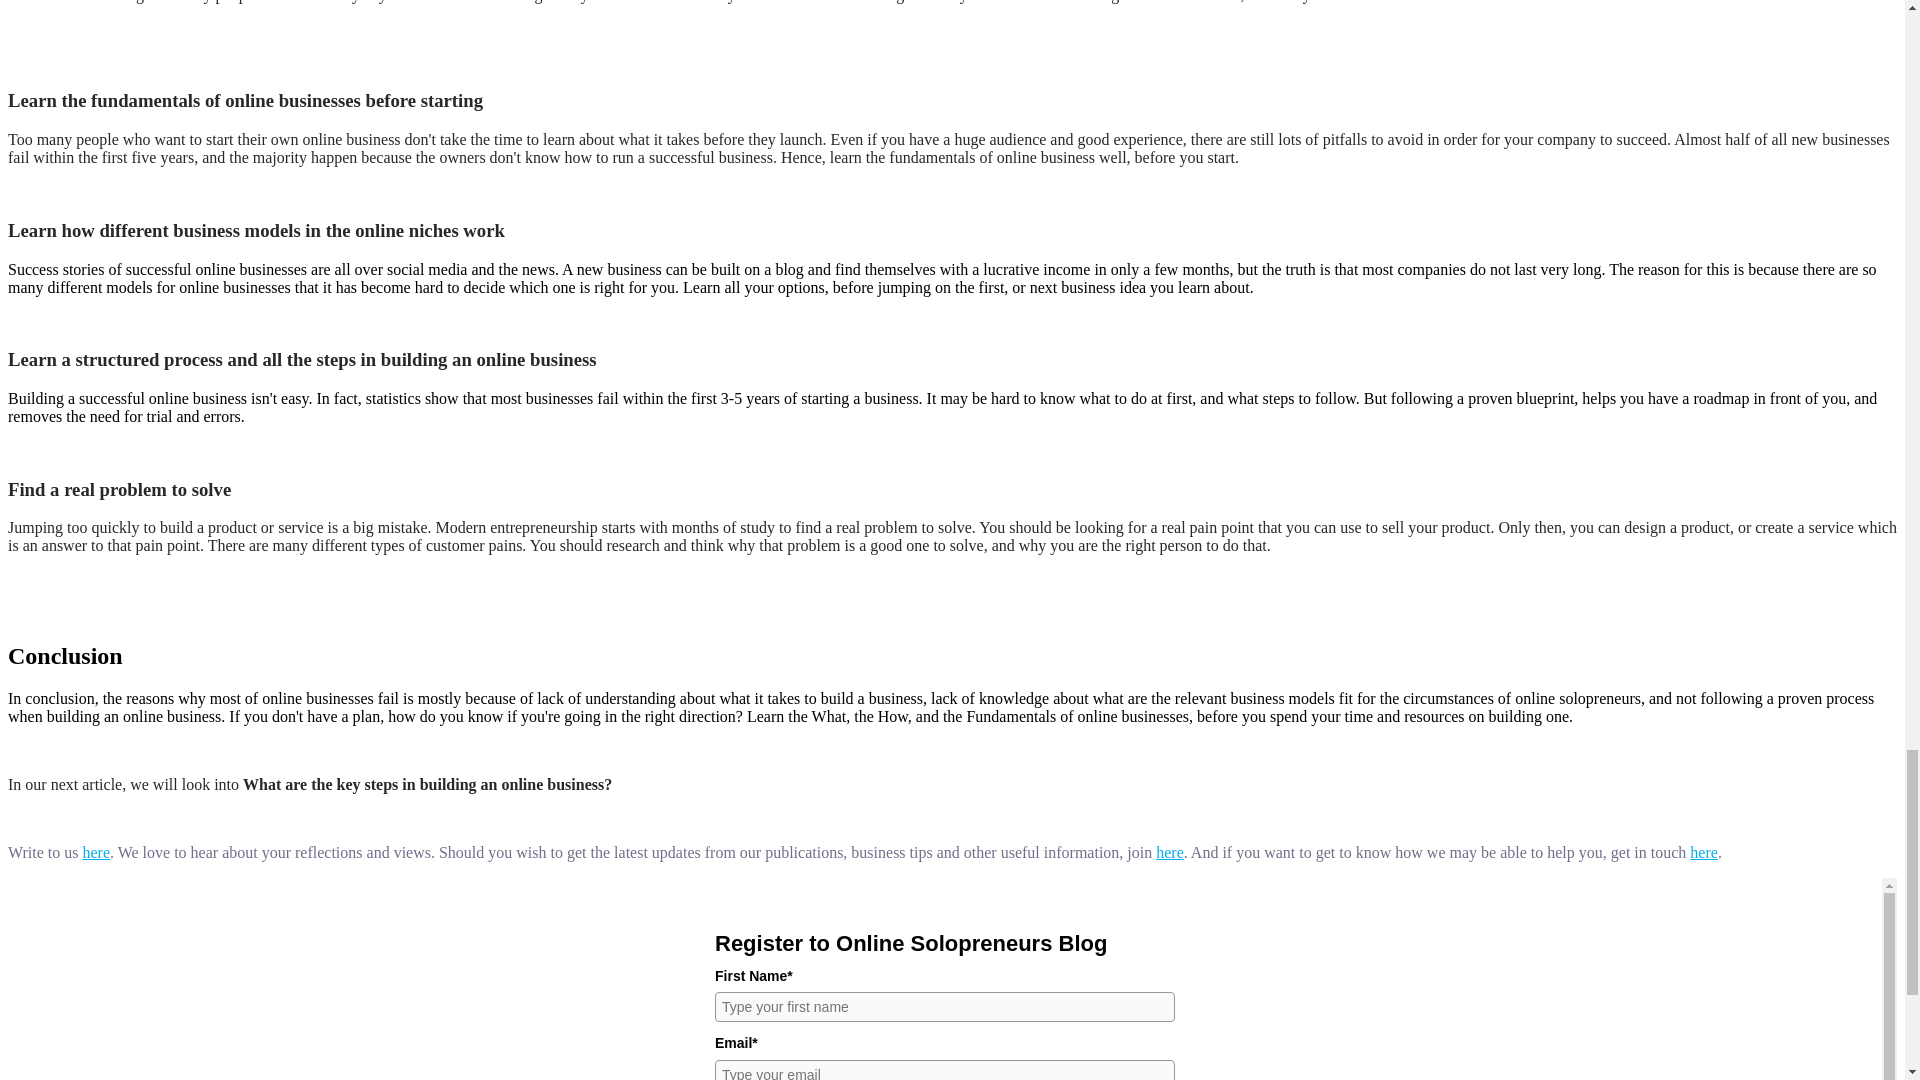  I want to click on here, so click(96, 852).